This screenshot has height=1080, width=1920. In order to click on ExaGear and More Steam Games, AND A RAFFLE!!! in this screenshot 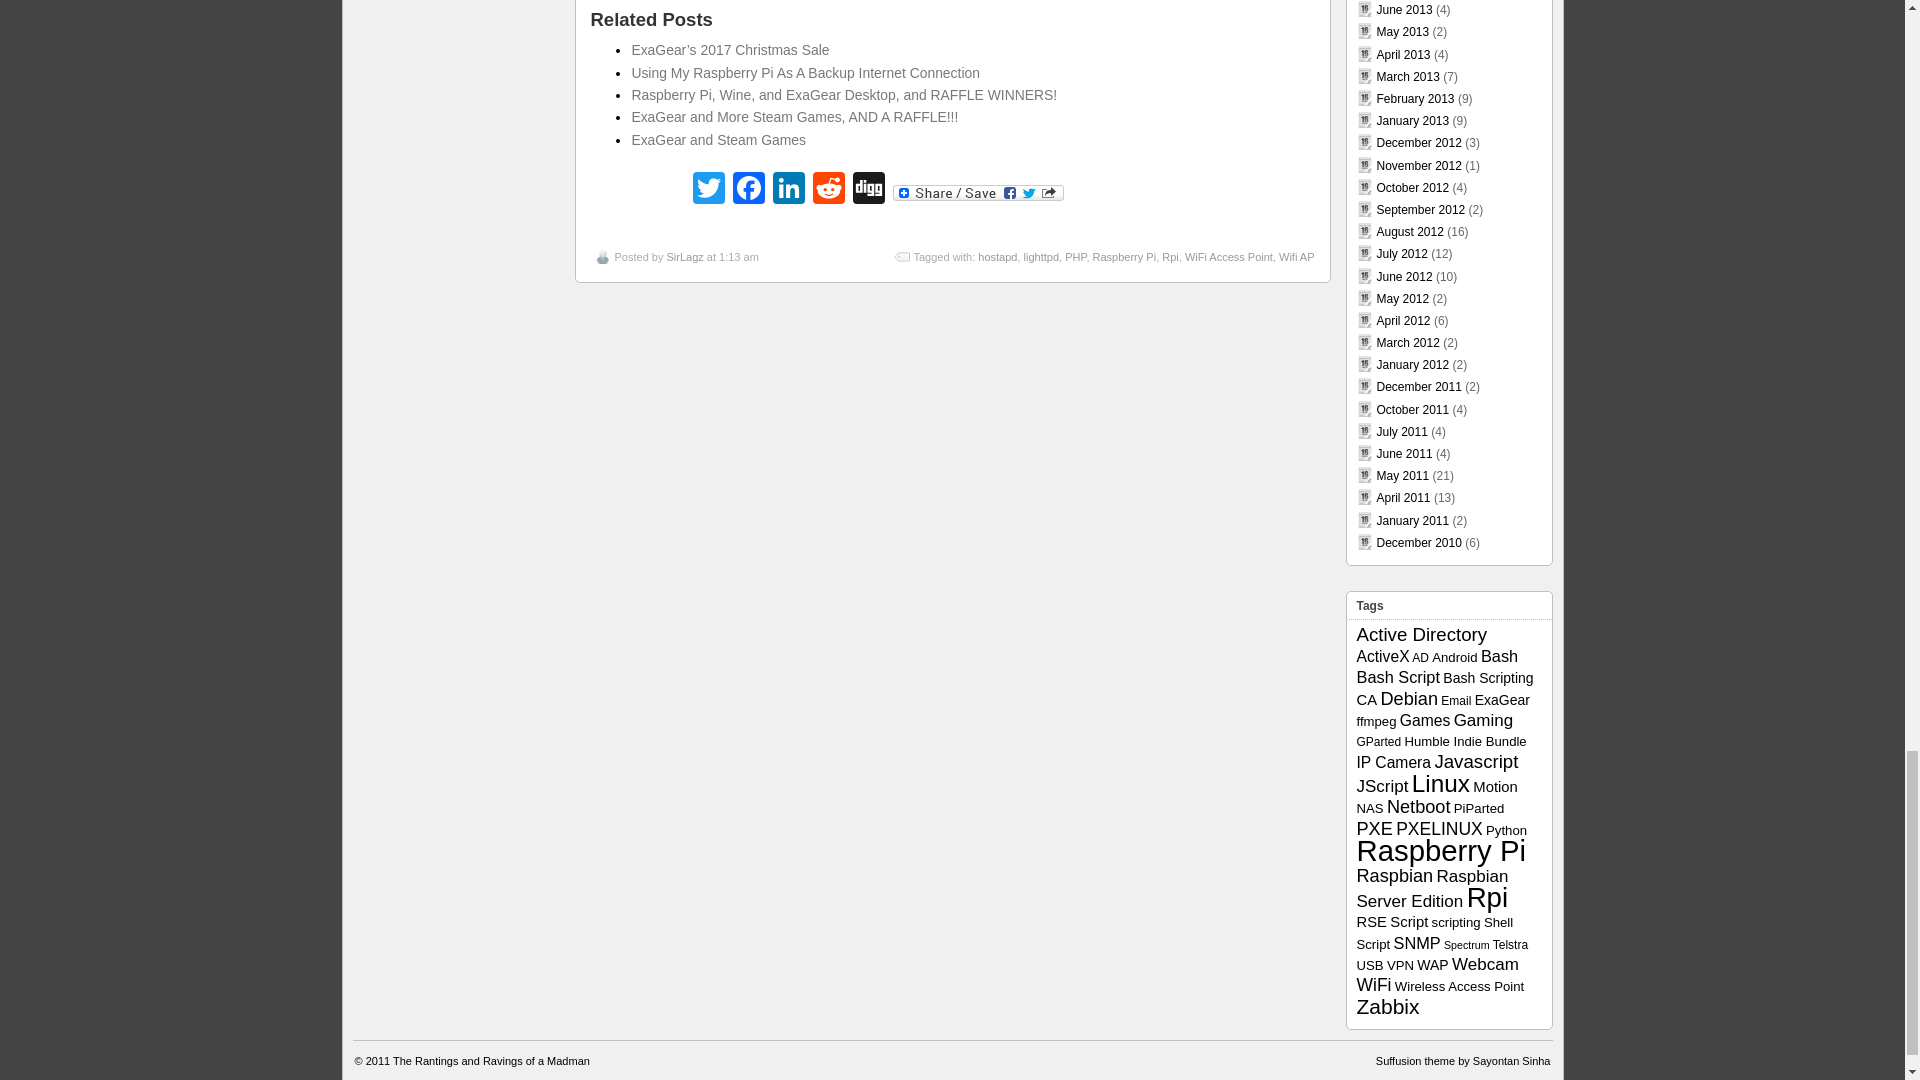, I will do `click(794, 117)`.